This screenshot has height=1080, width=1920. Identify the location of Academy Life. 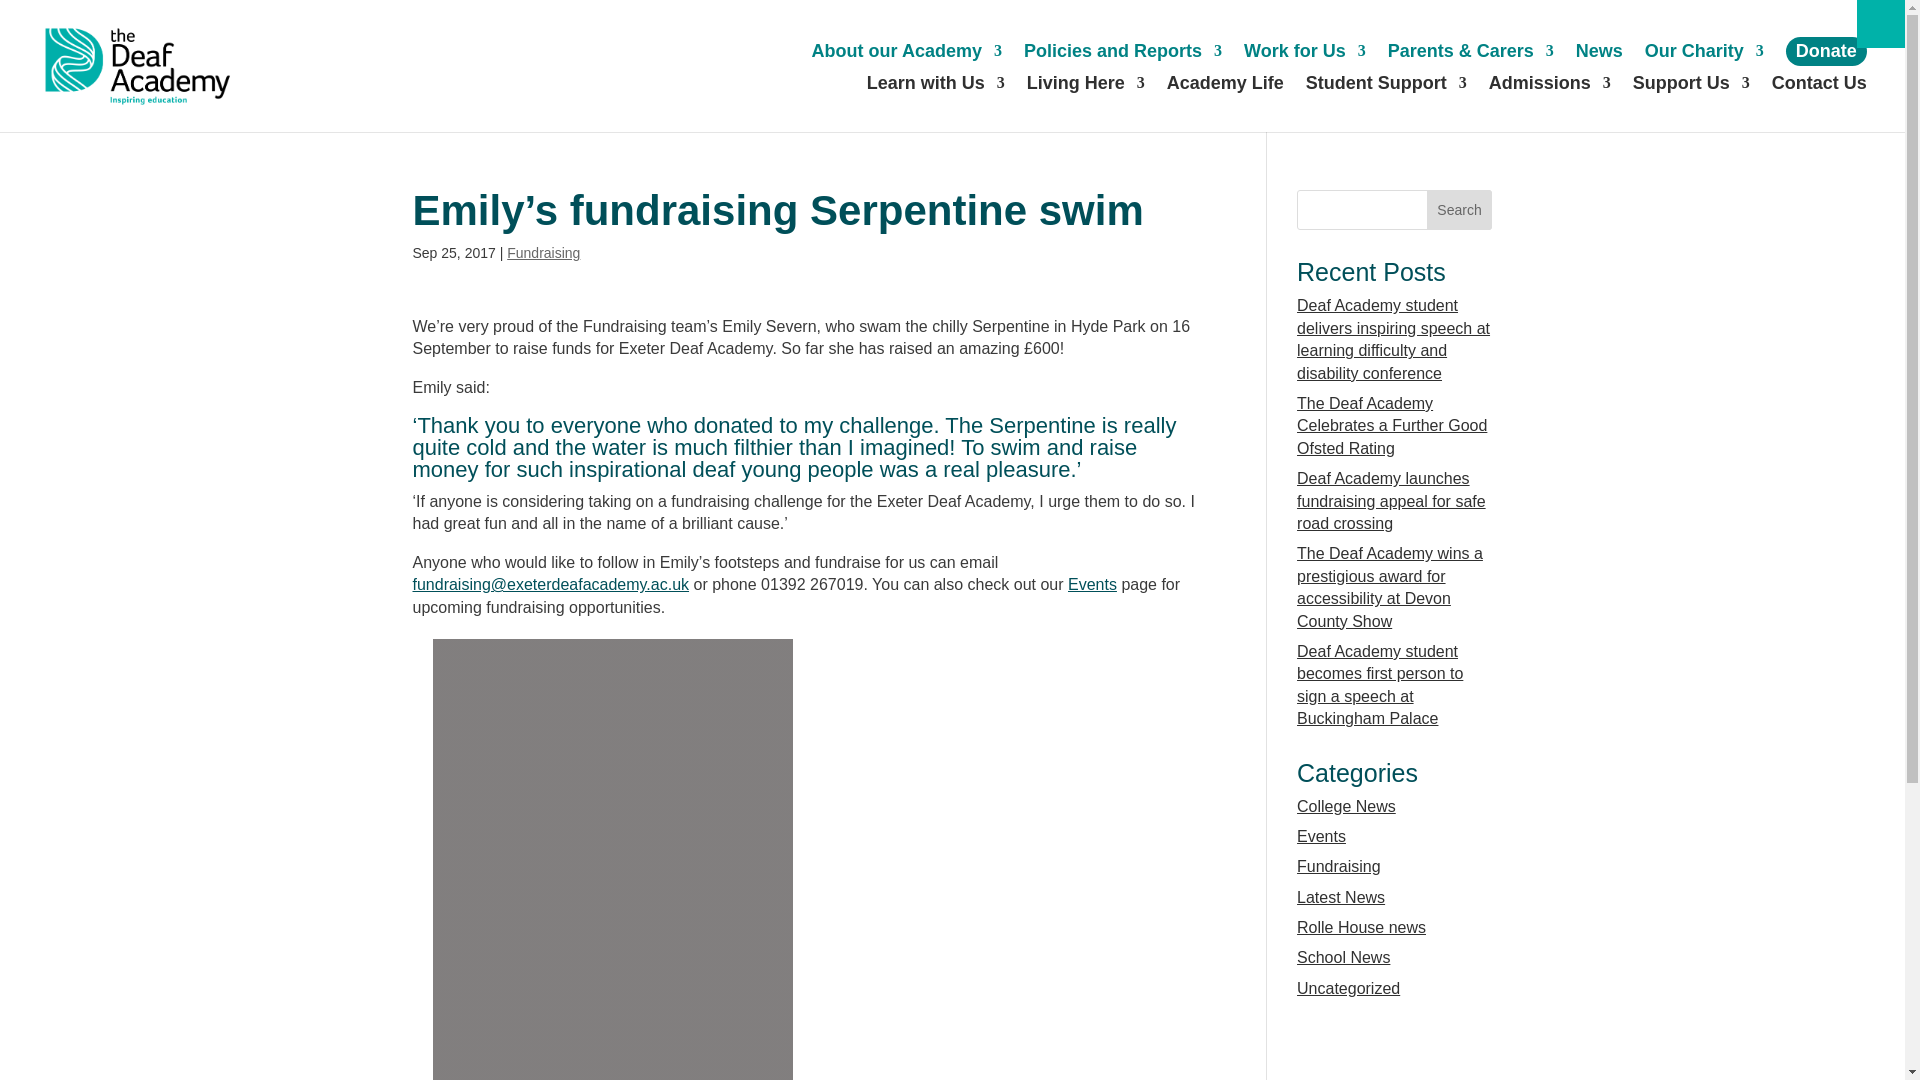
(1226, 86).